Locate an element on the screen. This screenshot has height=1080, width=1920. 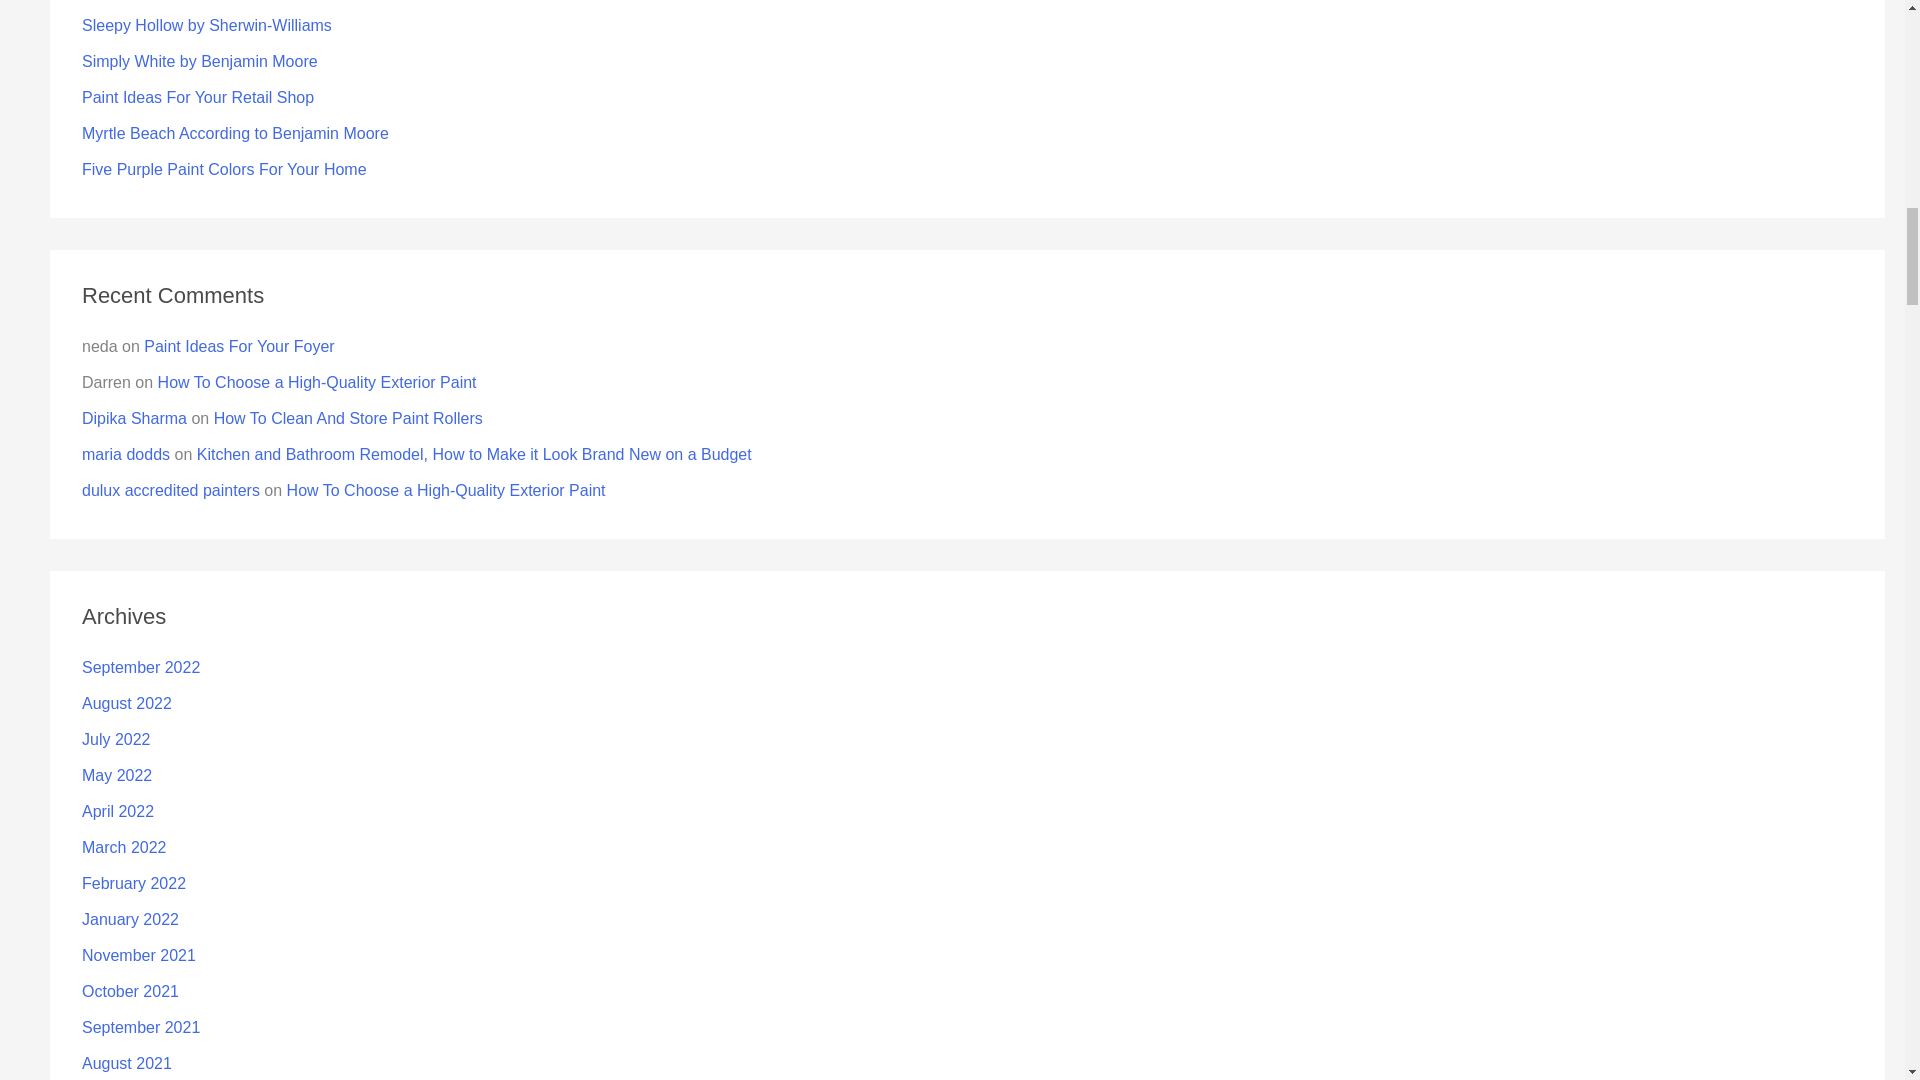
Five Purple Paint Colors For Your Home is located at coordinates (224, 169).